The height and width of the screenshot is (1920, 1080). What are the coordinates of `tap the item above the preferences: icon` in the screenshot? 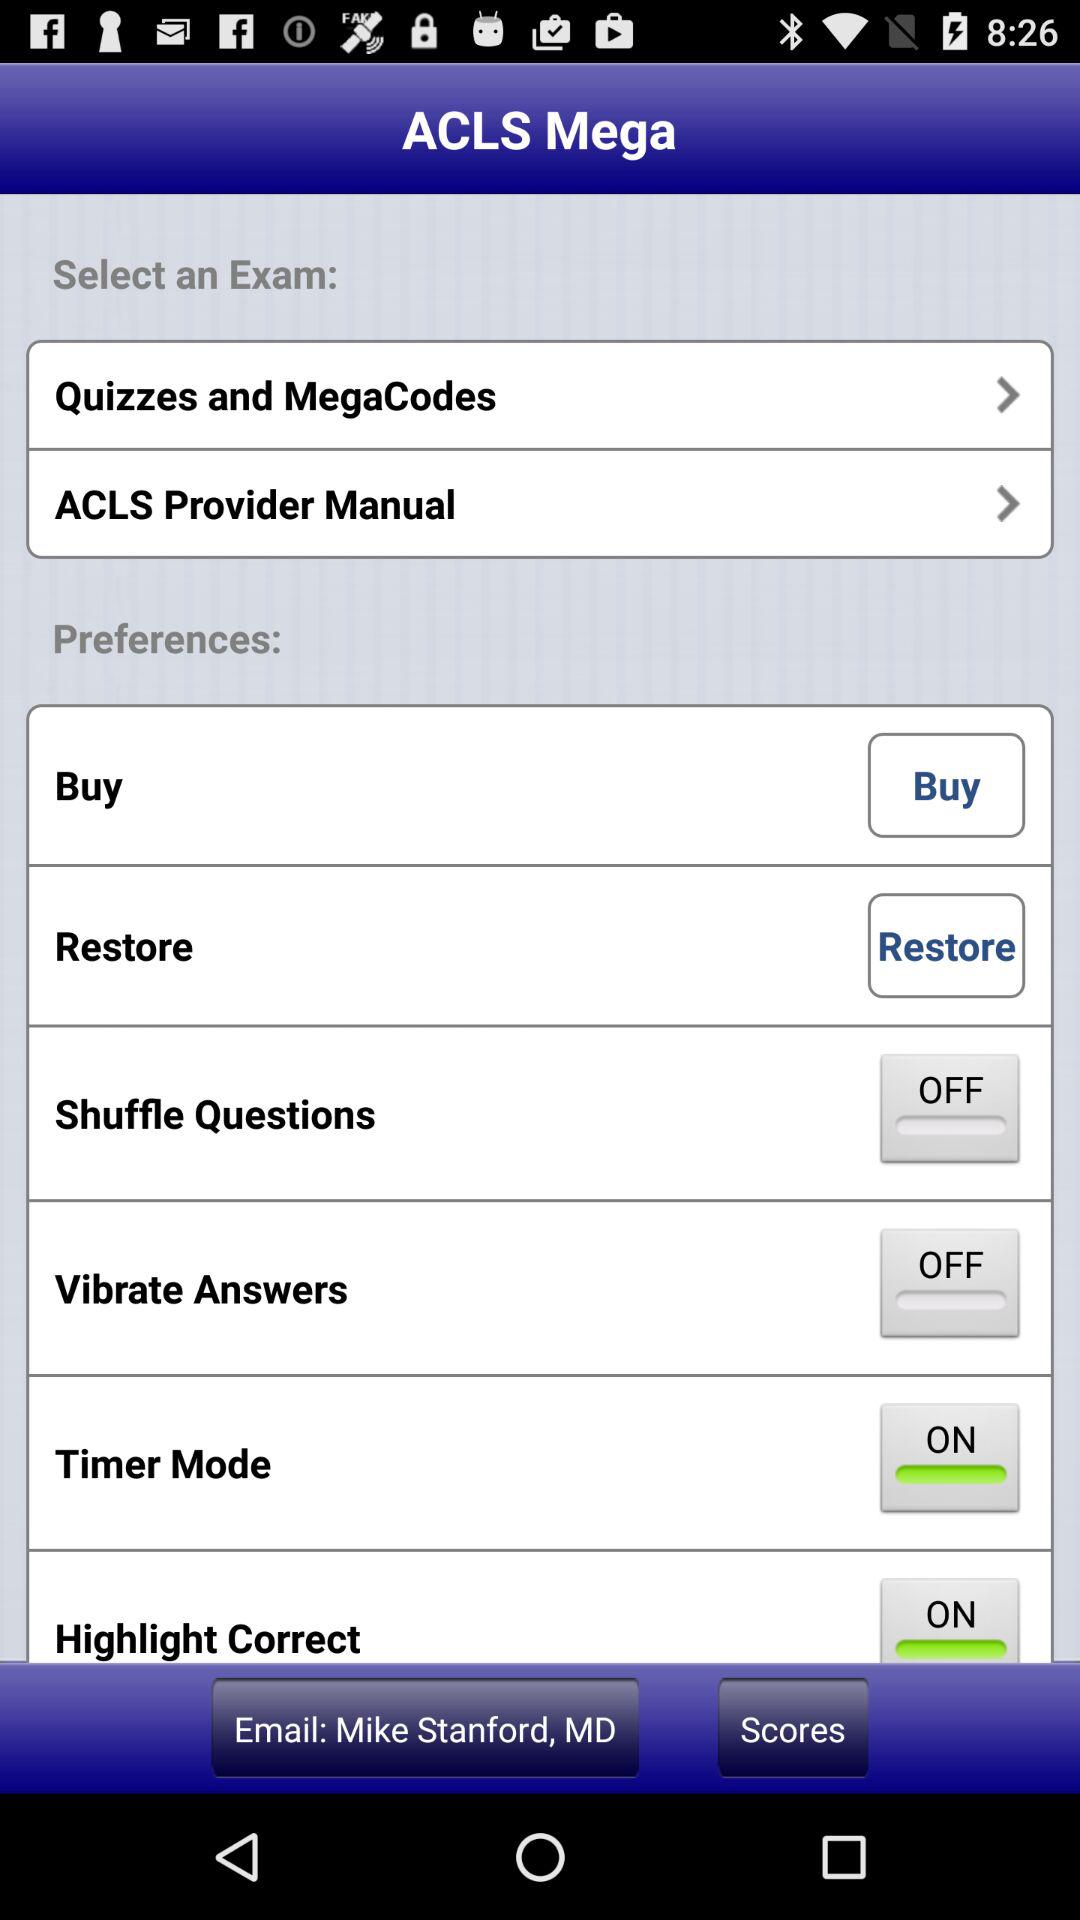 It's located at (540, 503).